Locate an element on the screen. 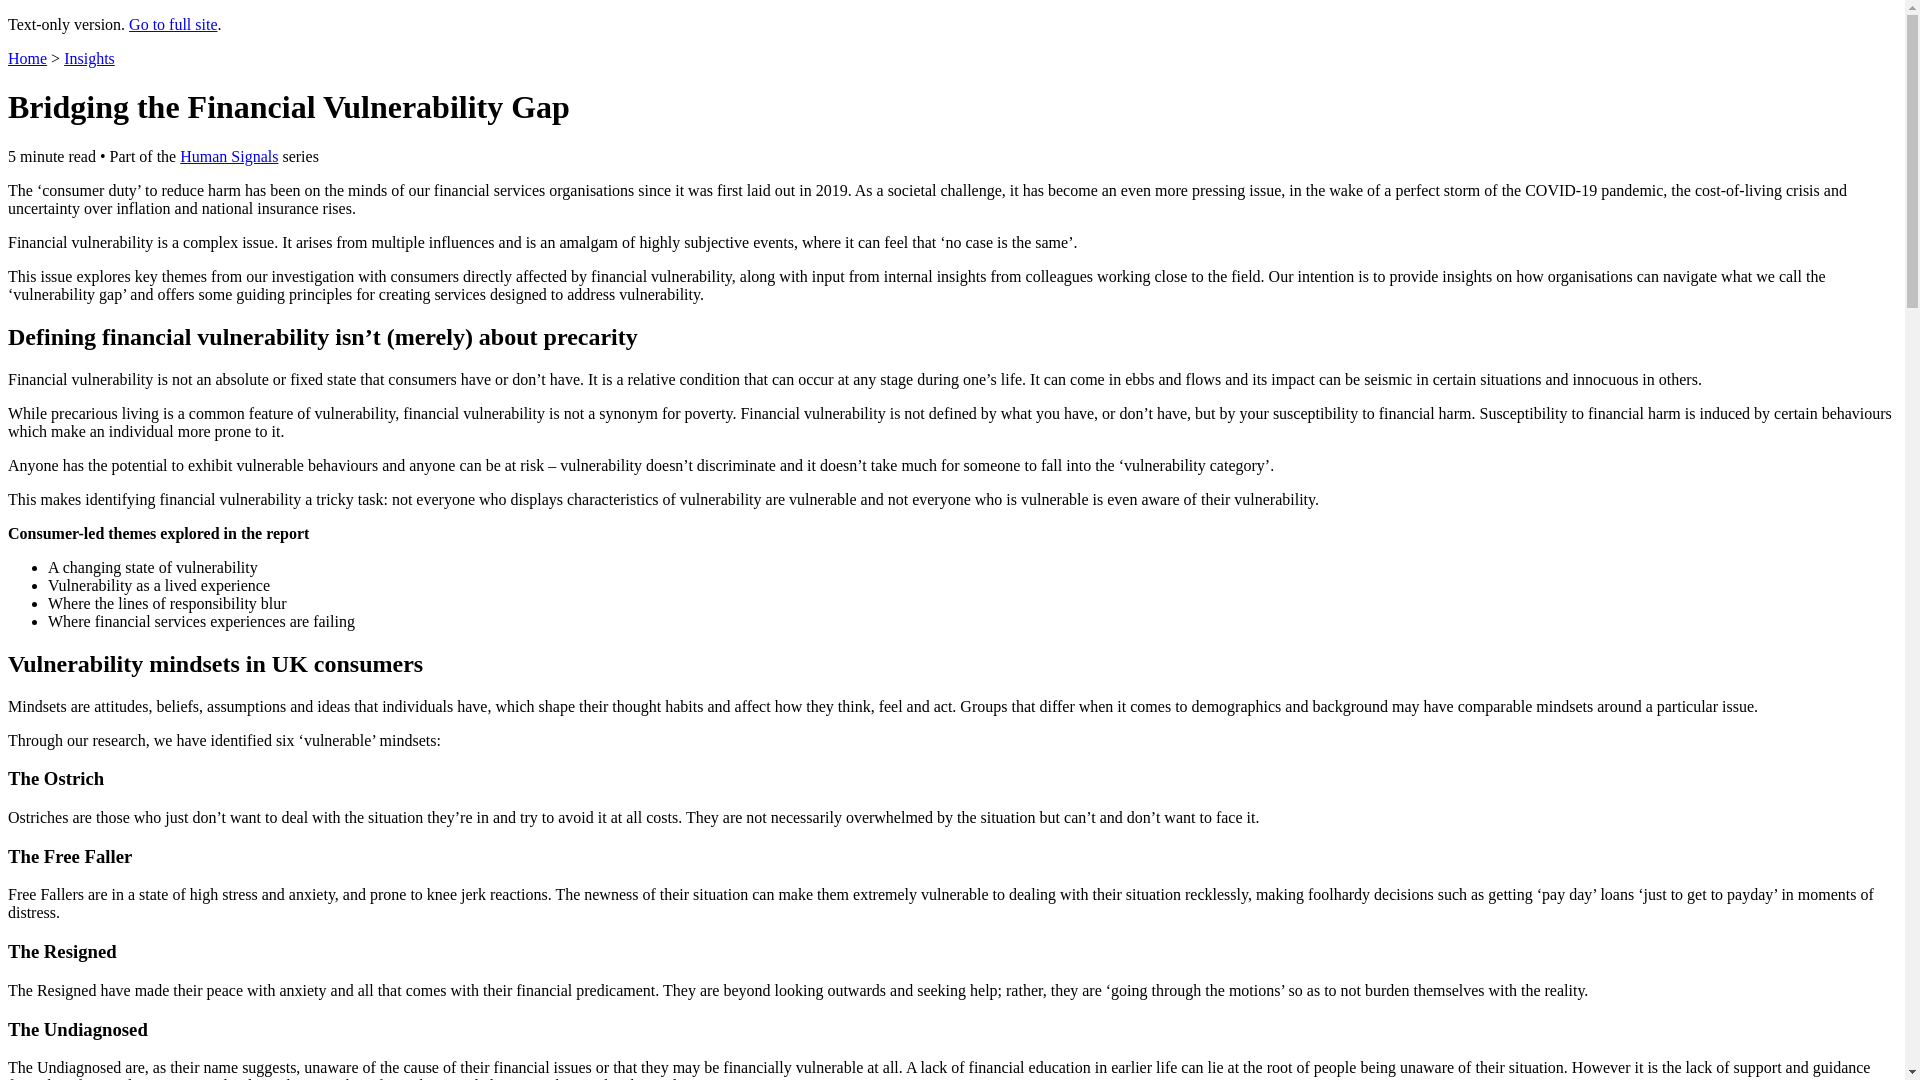 Image resolution: width=1920 pixels, height=1080 pixels. Home is located at coordinates (26, 58).